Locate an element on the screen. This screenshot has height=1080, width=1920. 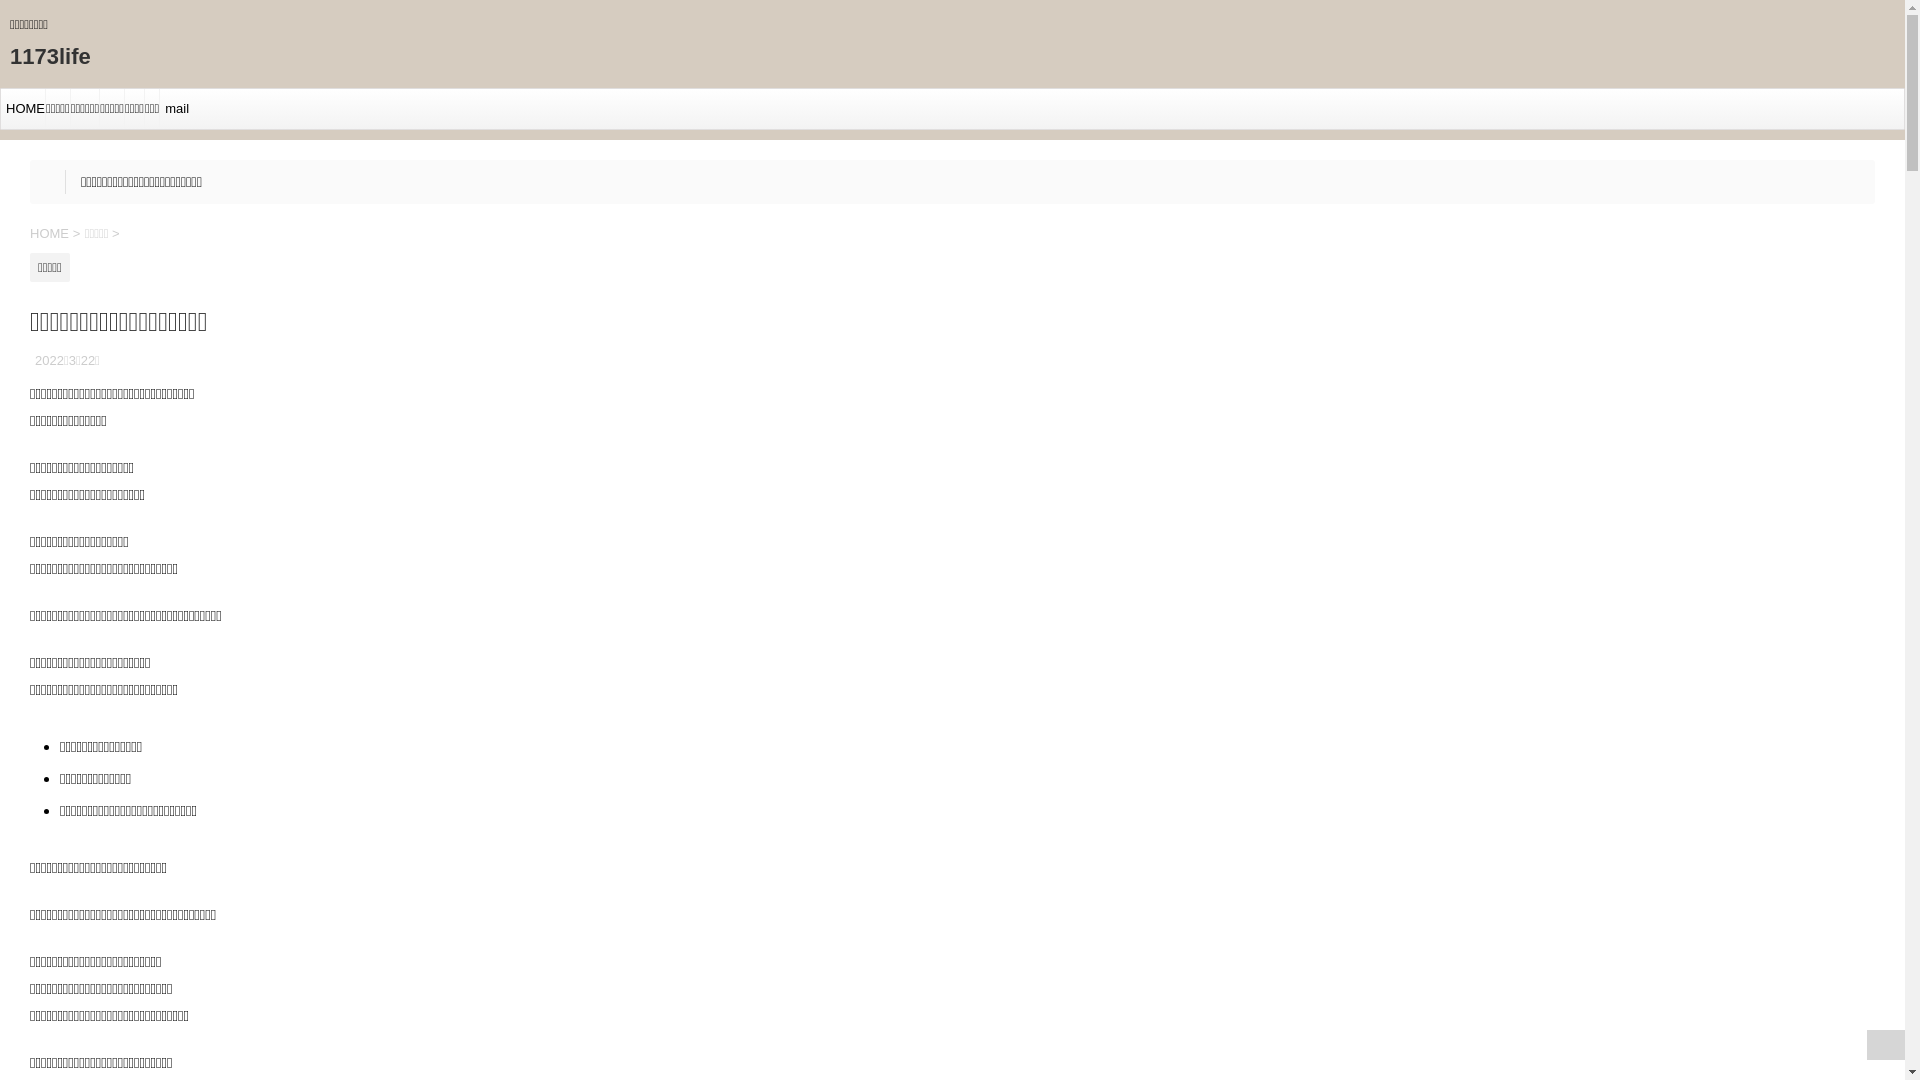
1173life is located at coordinates (50, 56).